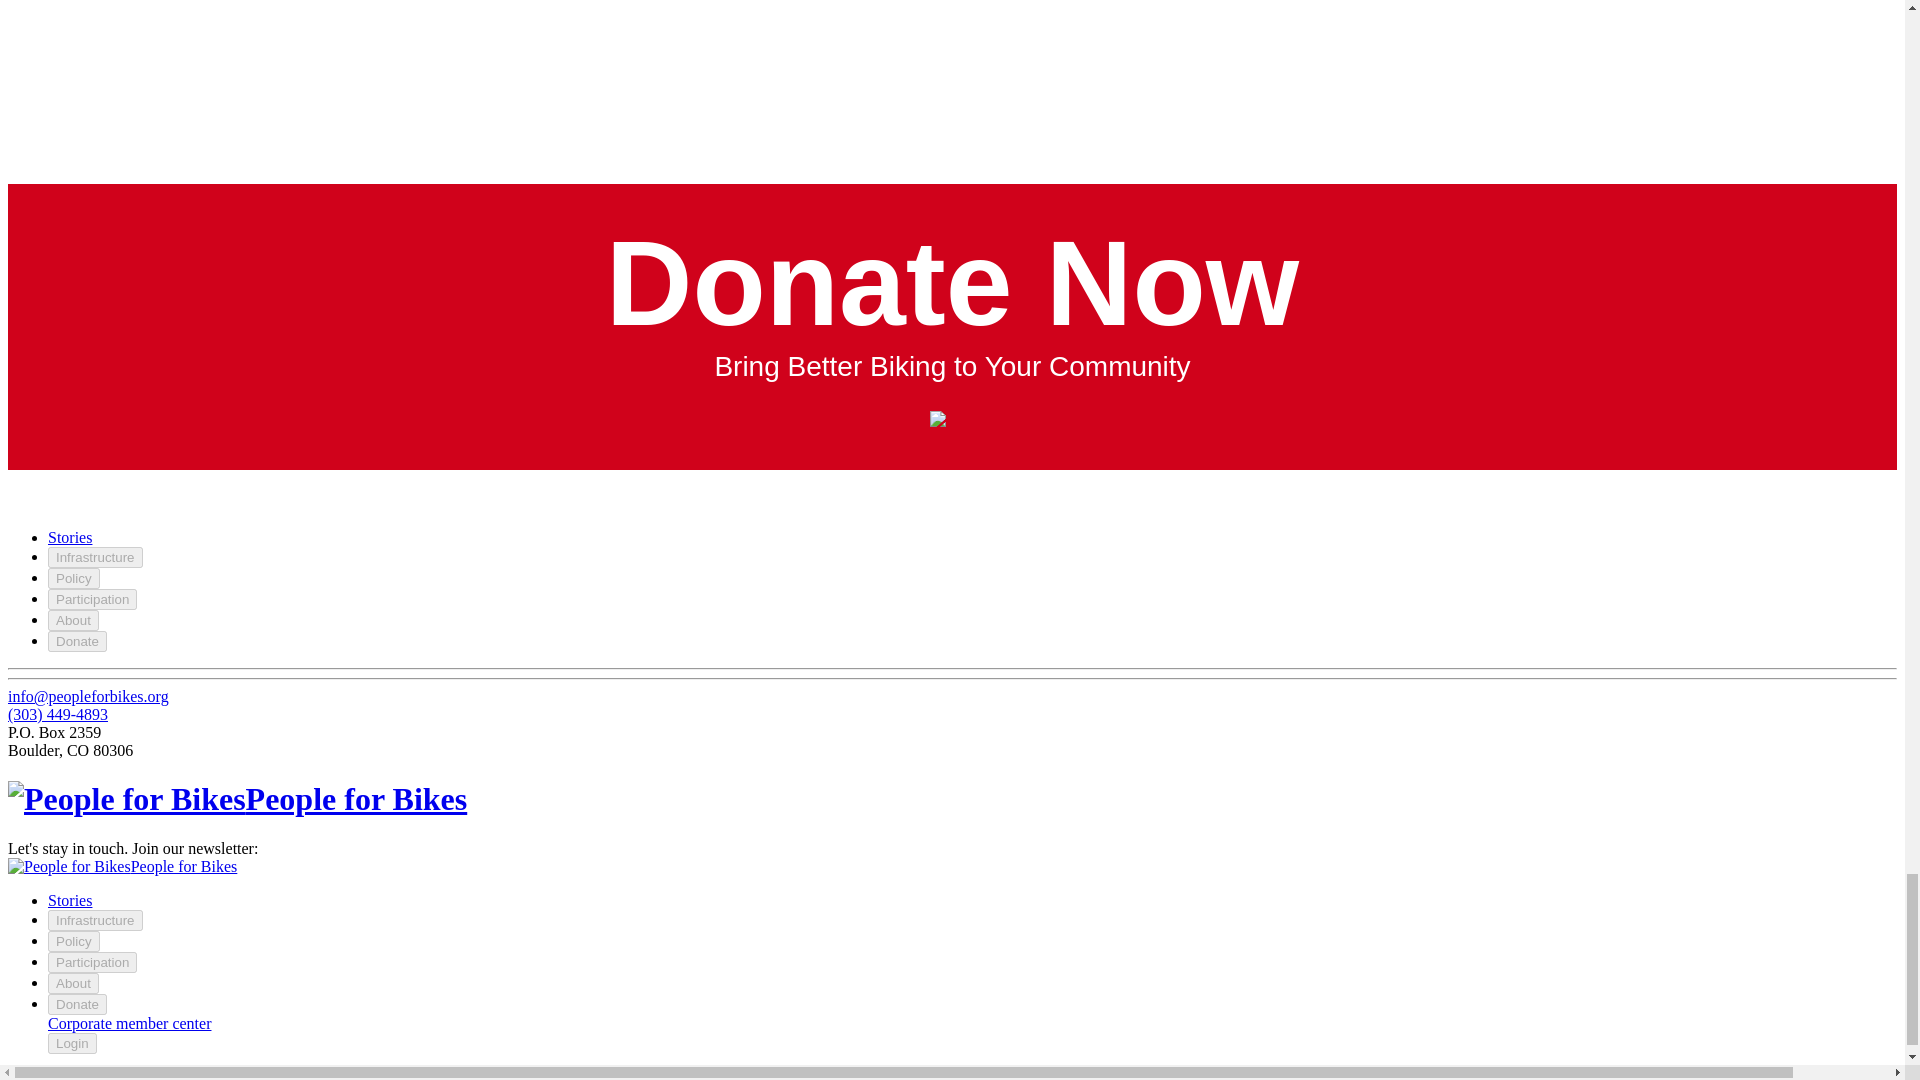  What do you see at coordinates (74, 620) in the screenshot?
I see `About` at bounding box center [74, 620].